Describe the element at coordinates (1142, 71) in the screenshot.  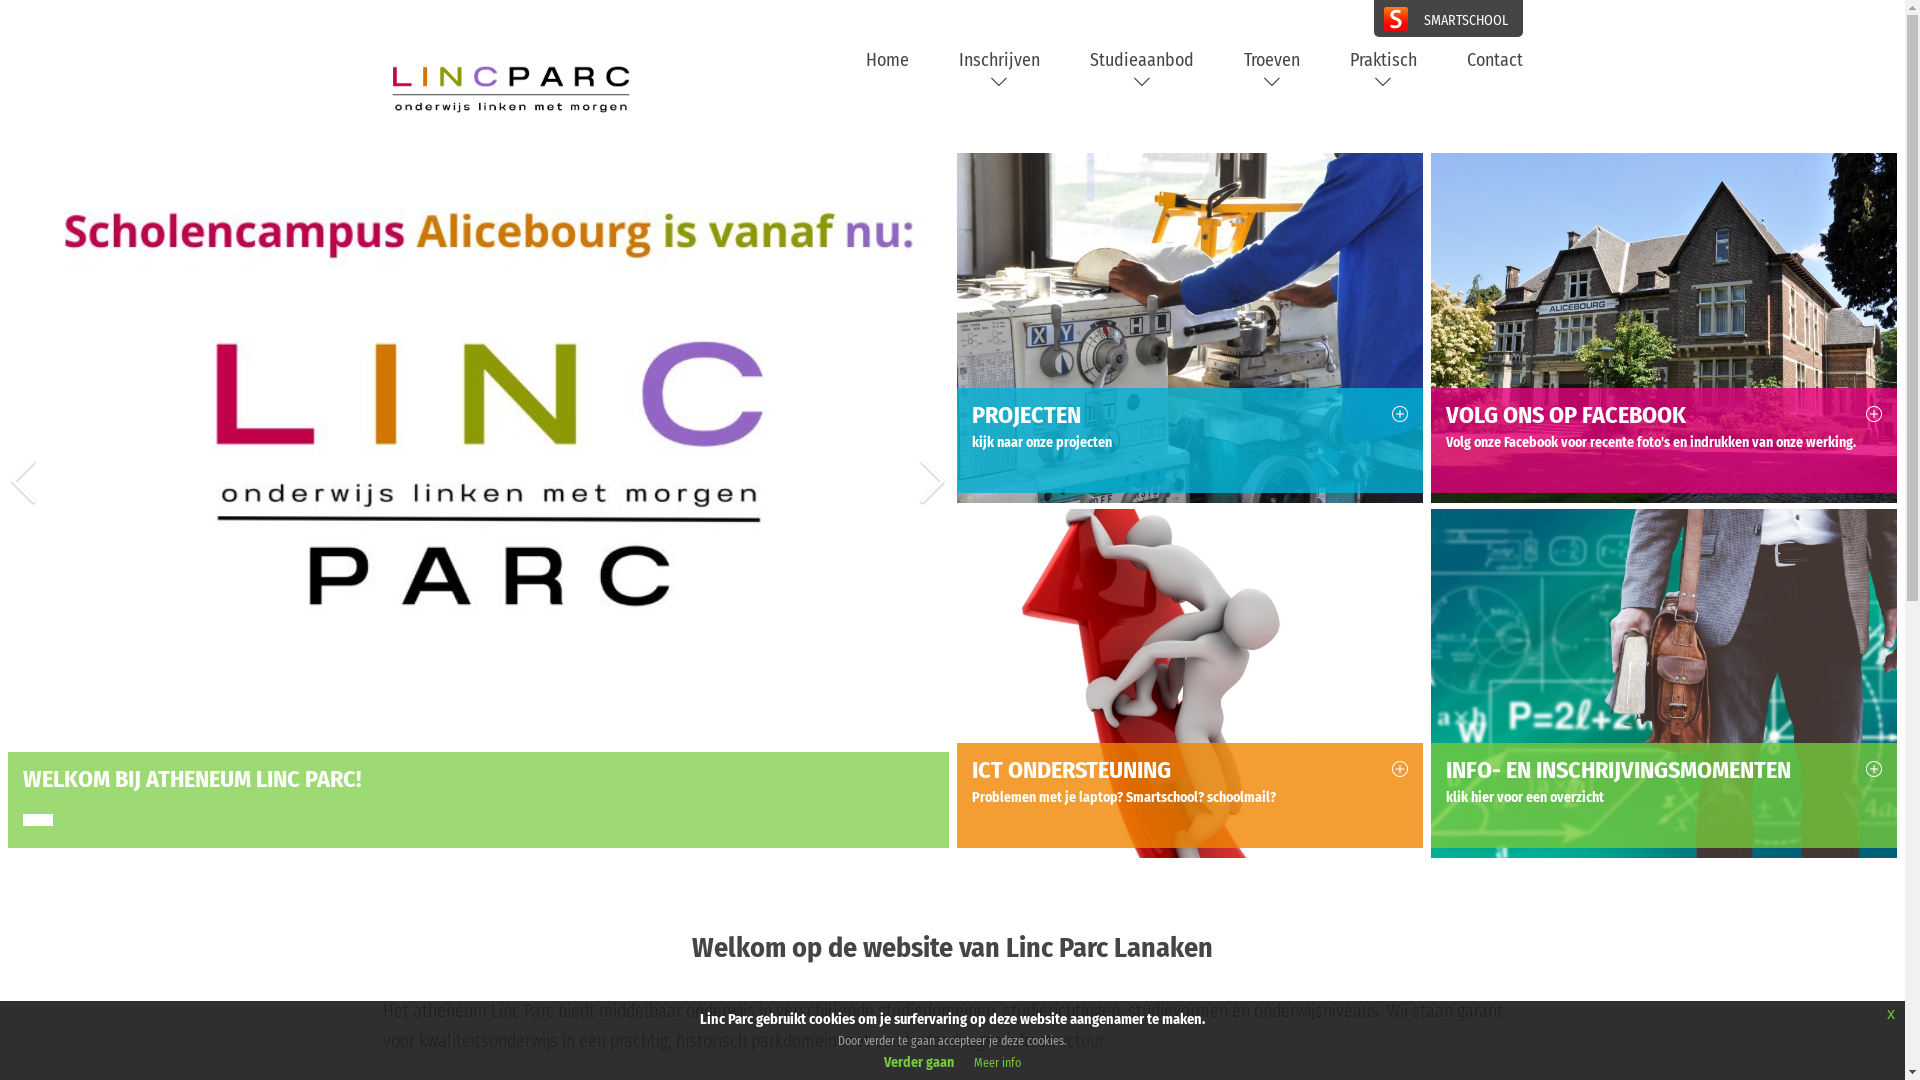
I see `Studieaanbod` at that location.